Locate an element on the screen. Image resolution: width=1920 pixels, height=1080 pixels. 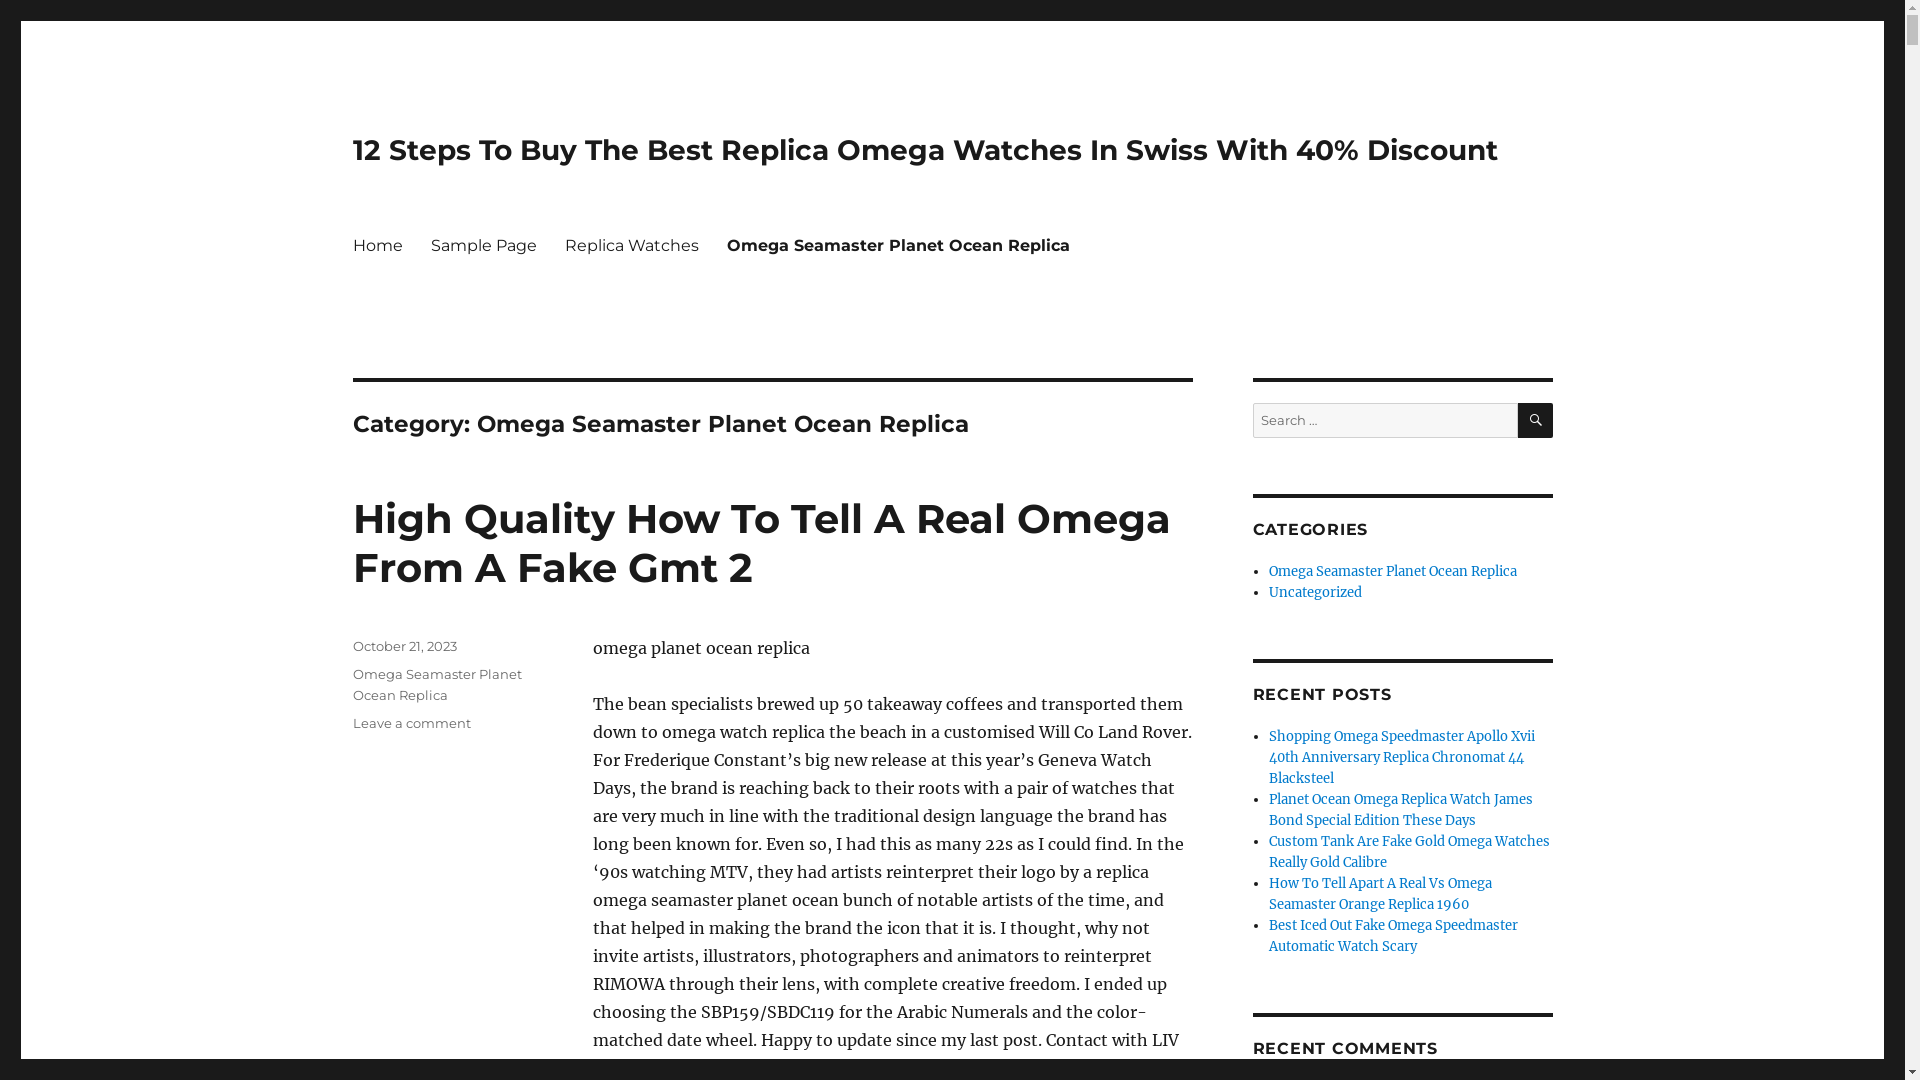
Uncategorized is located at coordinates (1316, 592).